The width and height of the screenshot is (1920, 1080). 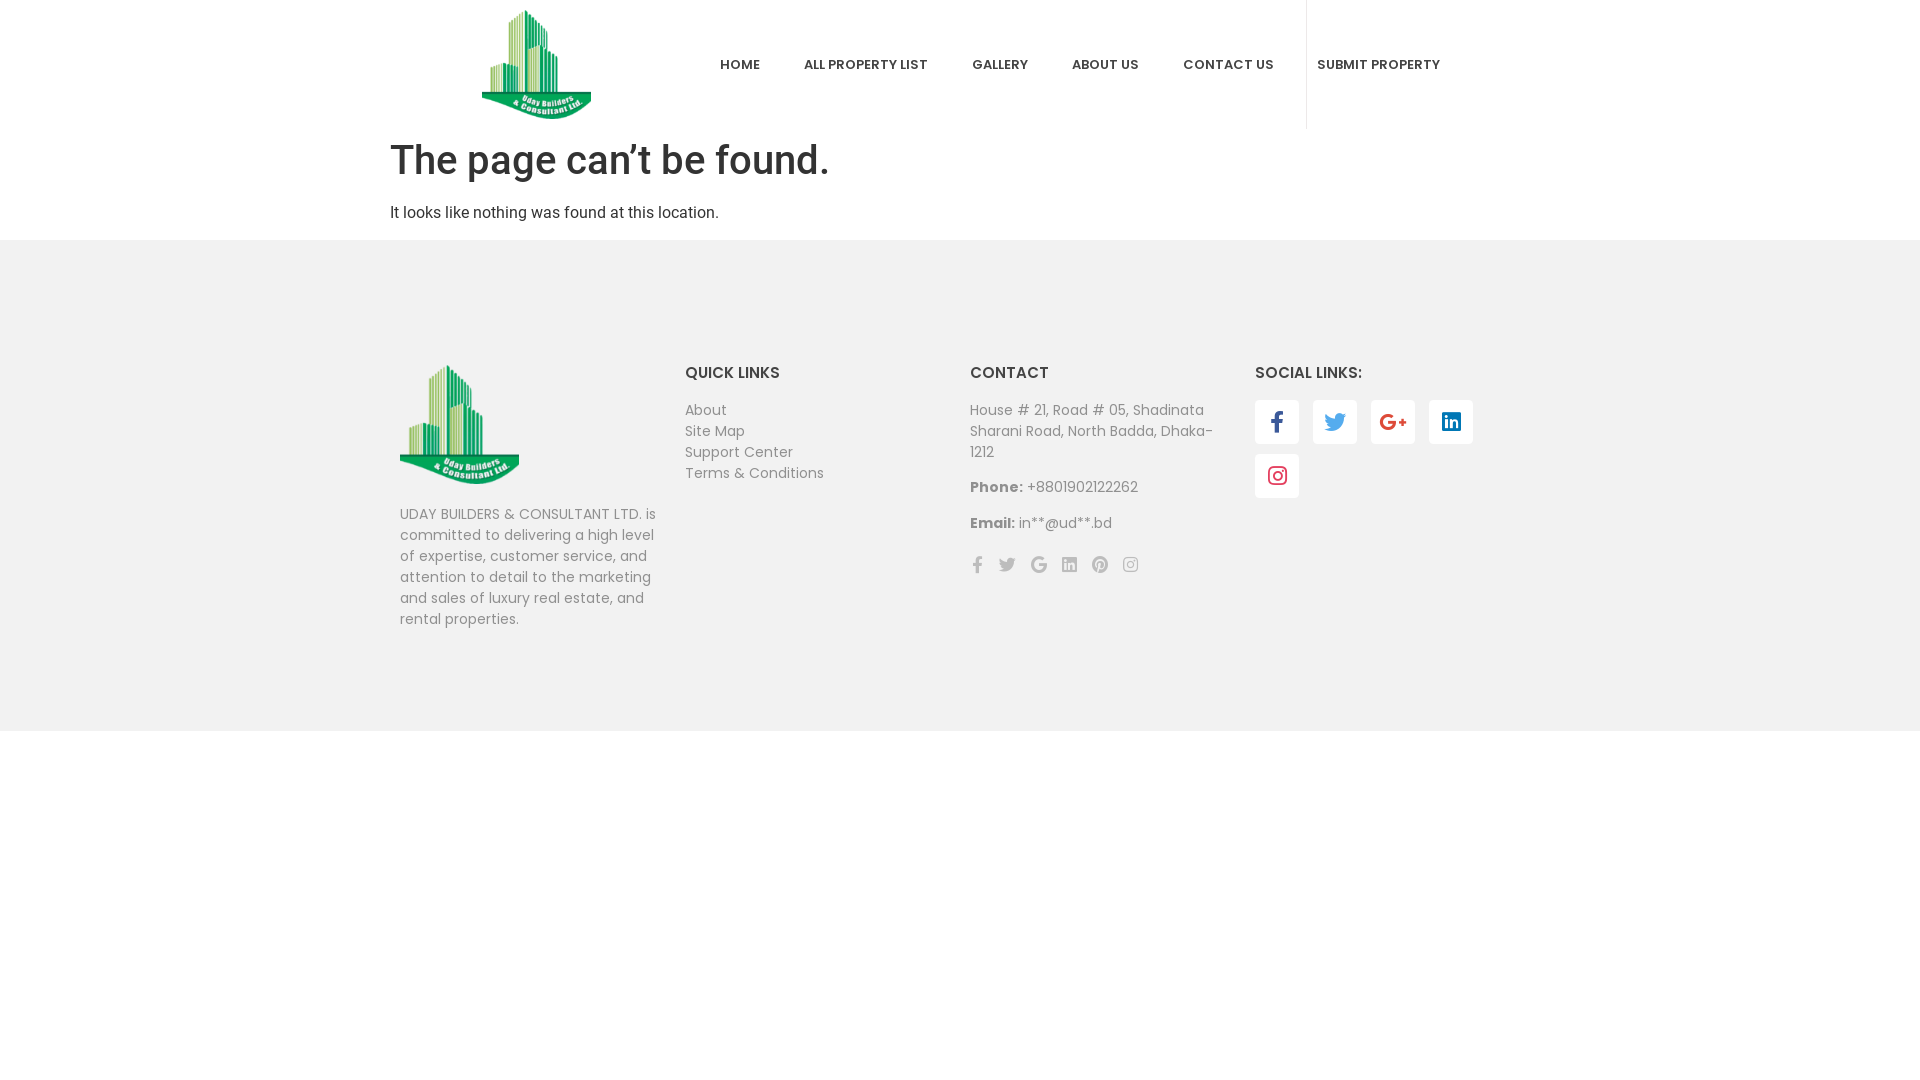 What do you see at coordinates (866, 65) in the screenshot?
I see `ALL PROPERTY LIST` at bounding box center [866, 65].